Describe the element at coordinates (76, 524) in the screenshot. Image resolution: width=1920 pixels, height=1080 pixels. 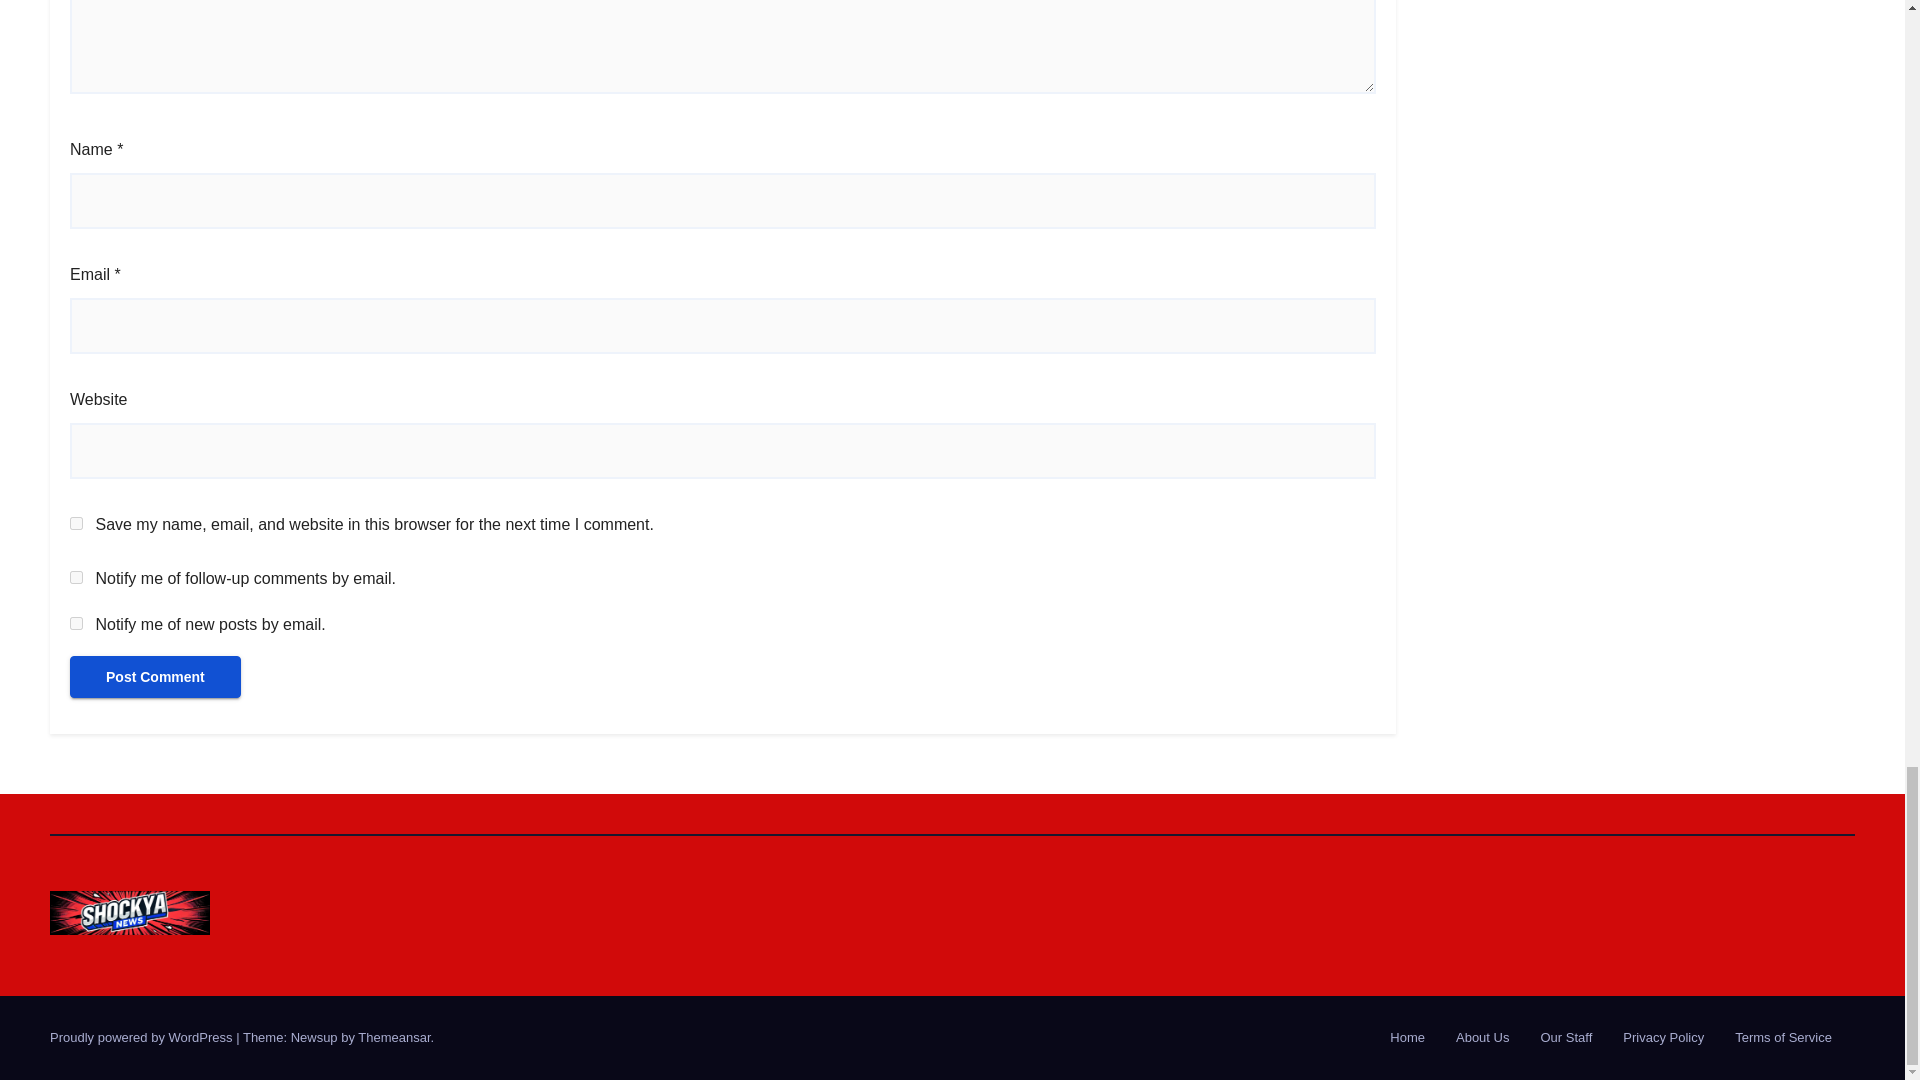
I see `yes` at that location.